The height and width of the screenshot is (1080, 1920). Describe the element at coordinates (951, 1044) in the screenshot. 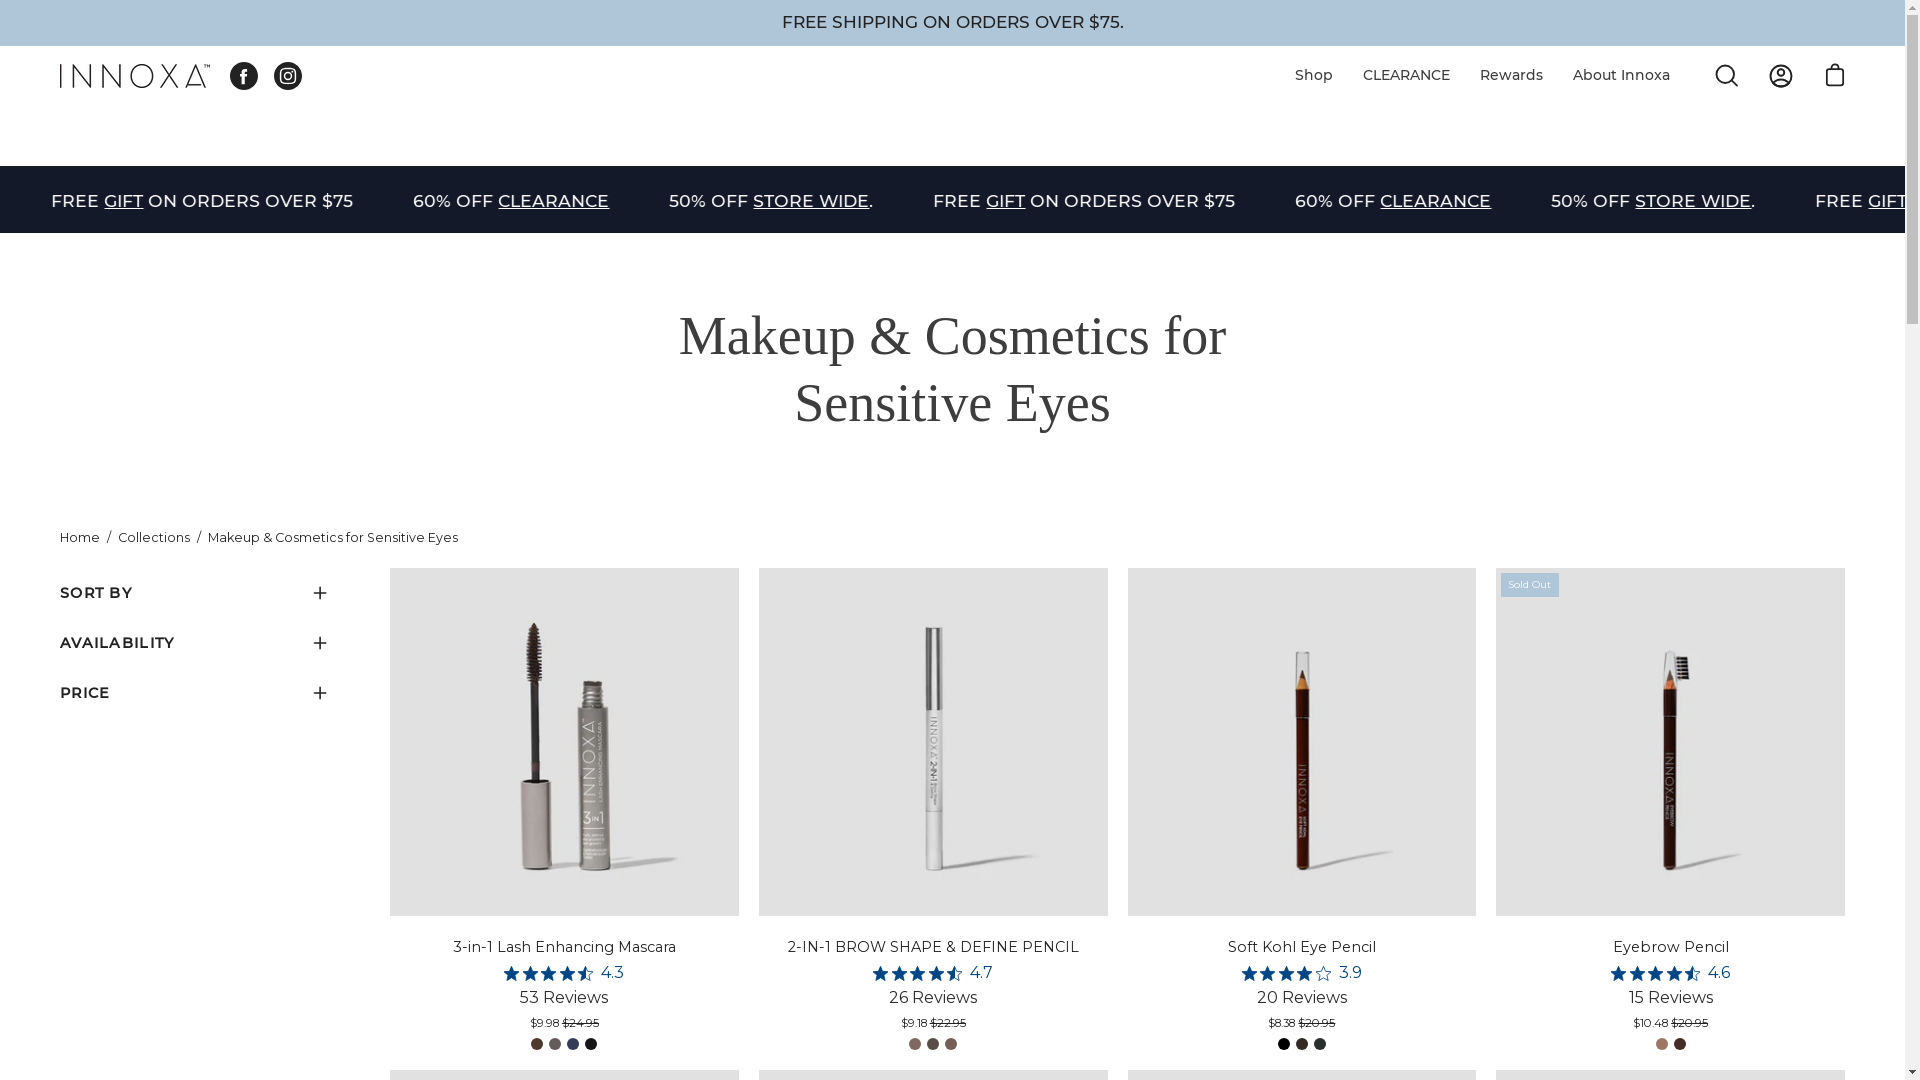

I see `2-in-1 brow shape and define pencil - Light Brown` at that location.